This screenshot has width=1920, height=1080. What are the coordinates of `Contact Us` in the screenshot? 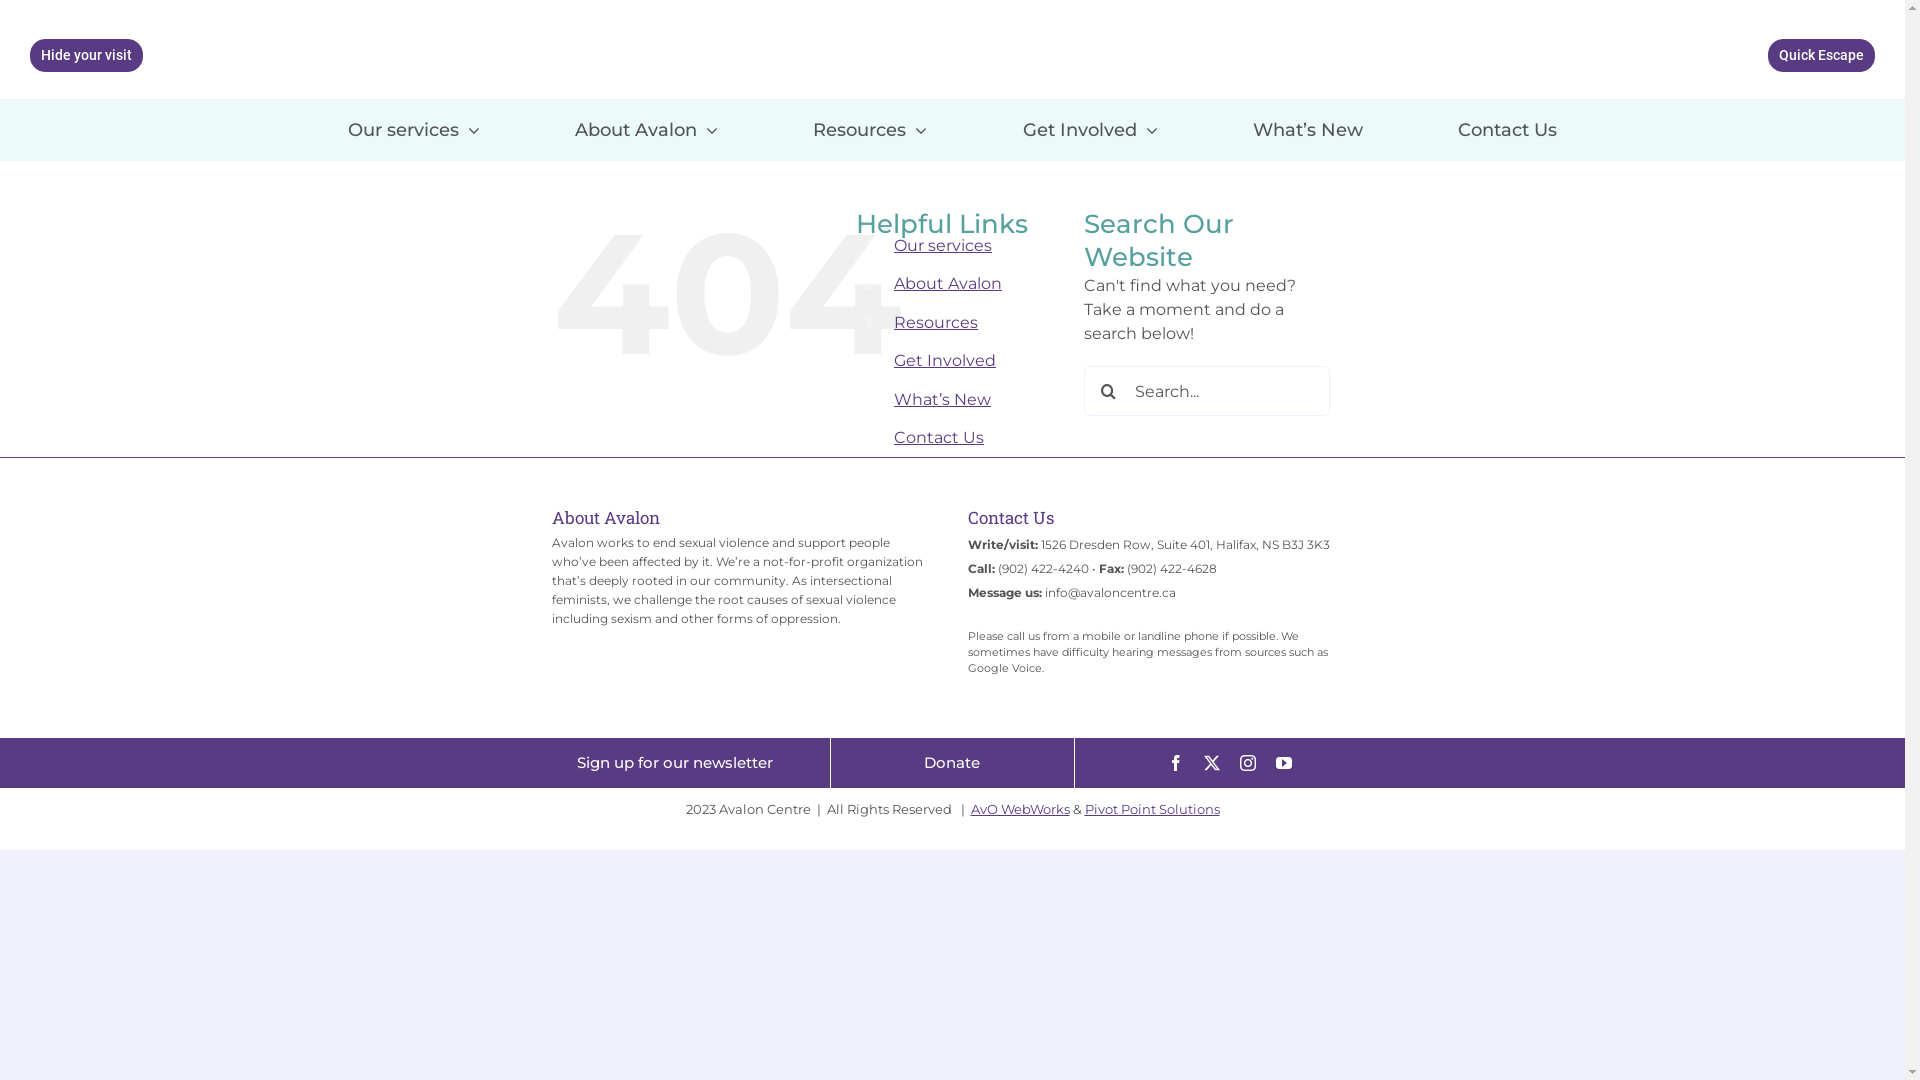 It's located at (938, 437).